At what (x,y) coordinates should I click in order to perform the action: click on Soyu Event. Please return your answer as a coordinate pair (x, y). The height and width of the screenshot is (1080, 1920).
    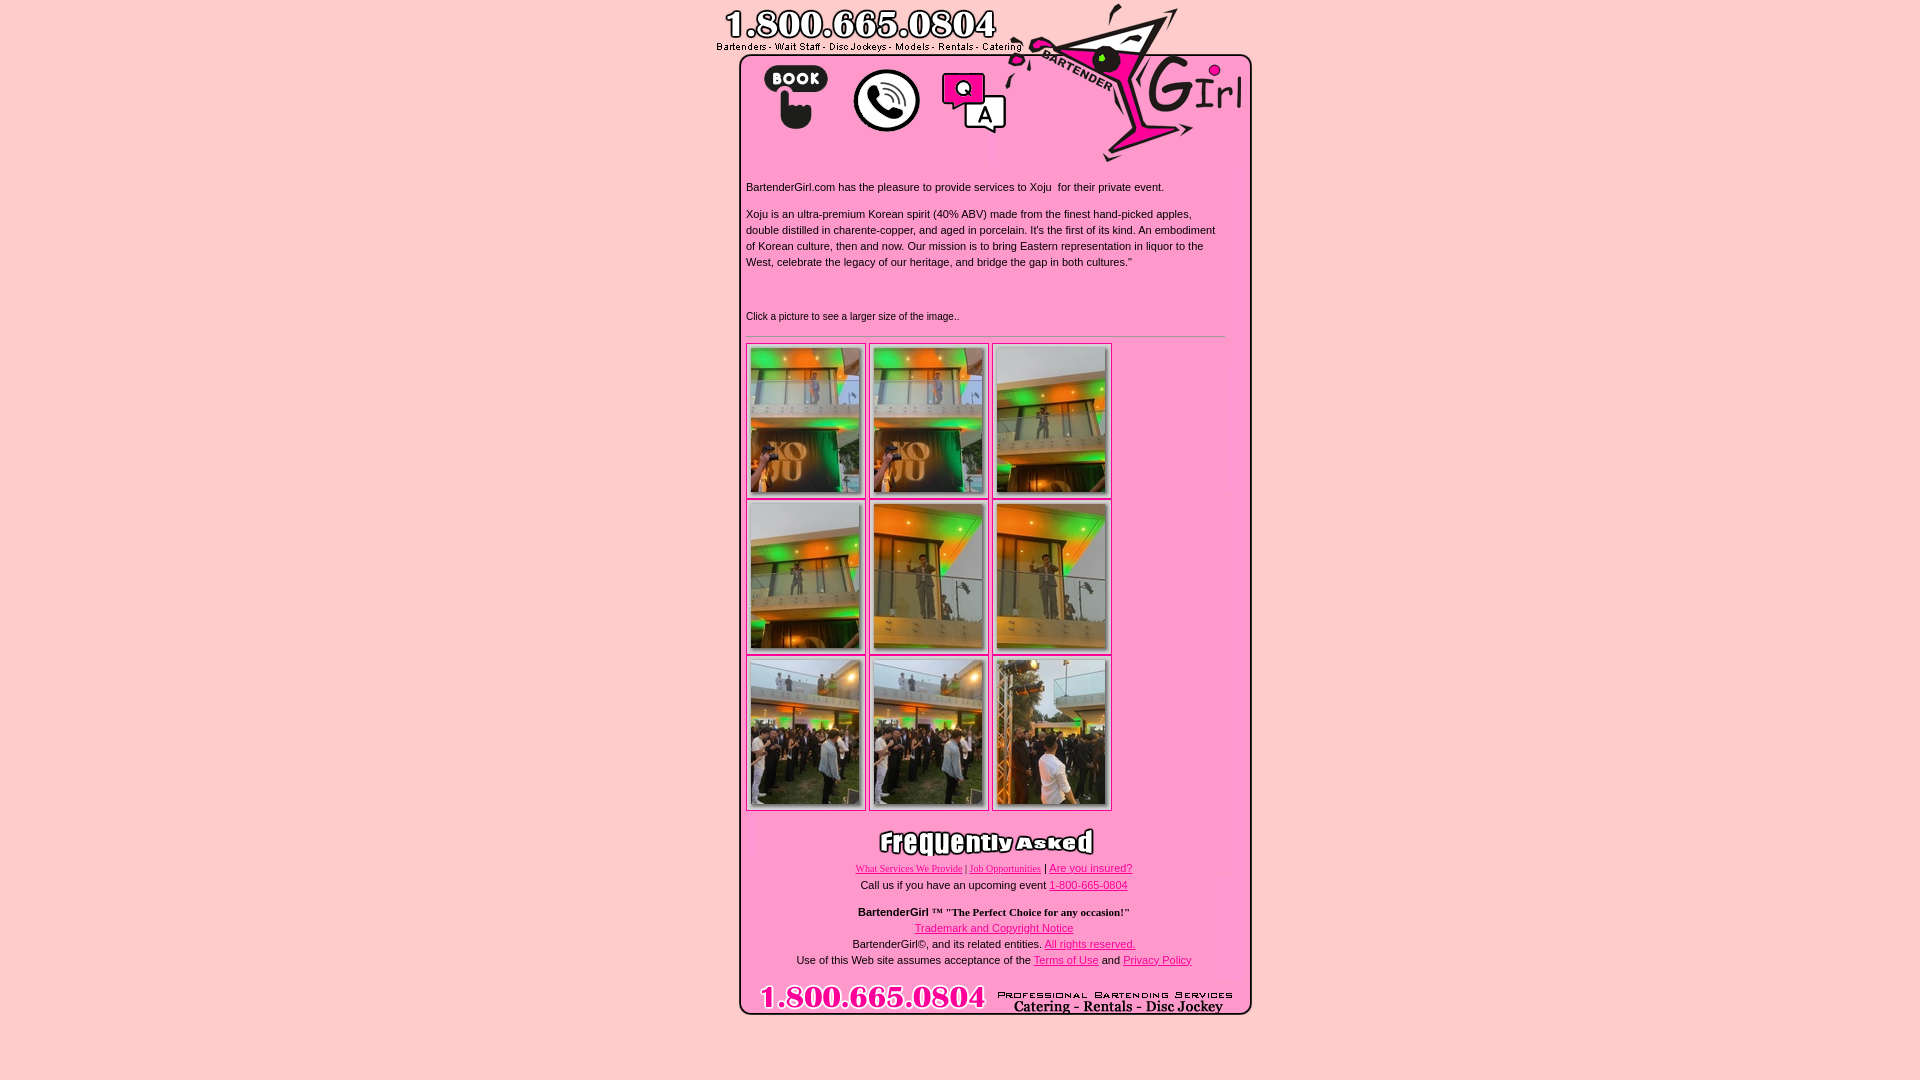
    Looking at the image, I should click on (806, 576).